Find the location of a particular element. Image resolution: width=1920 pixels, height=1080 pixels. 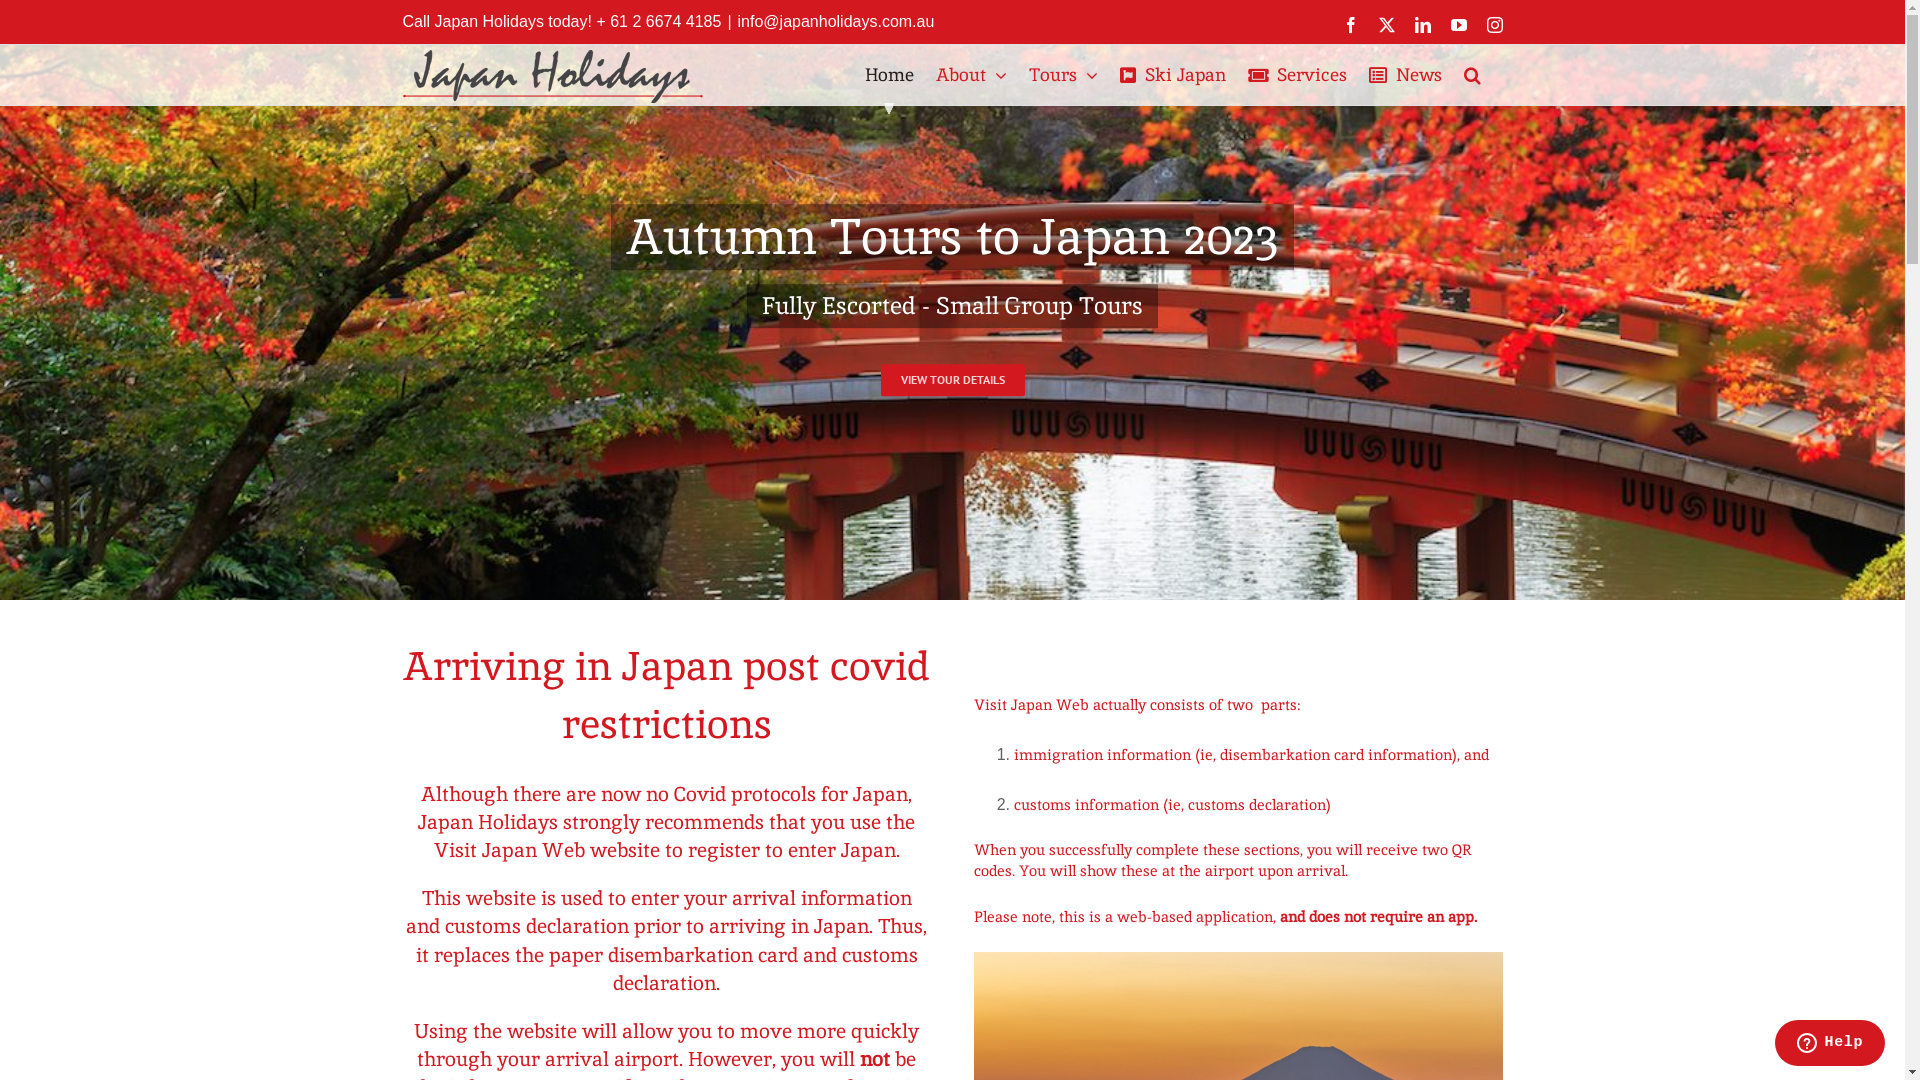

About is located at coordinates (972, 75).